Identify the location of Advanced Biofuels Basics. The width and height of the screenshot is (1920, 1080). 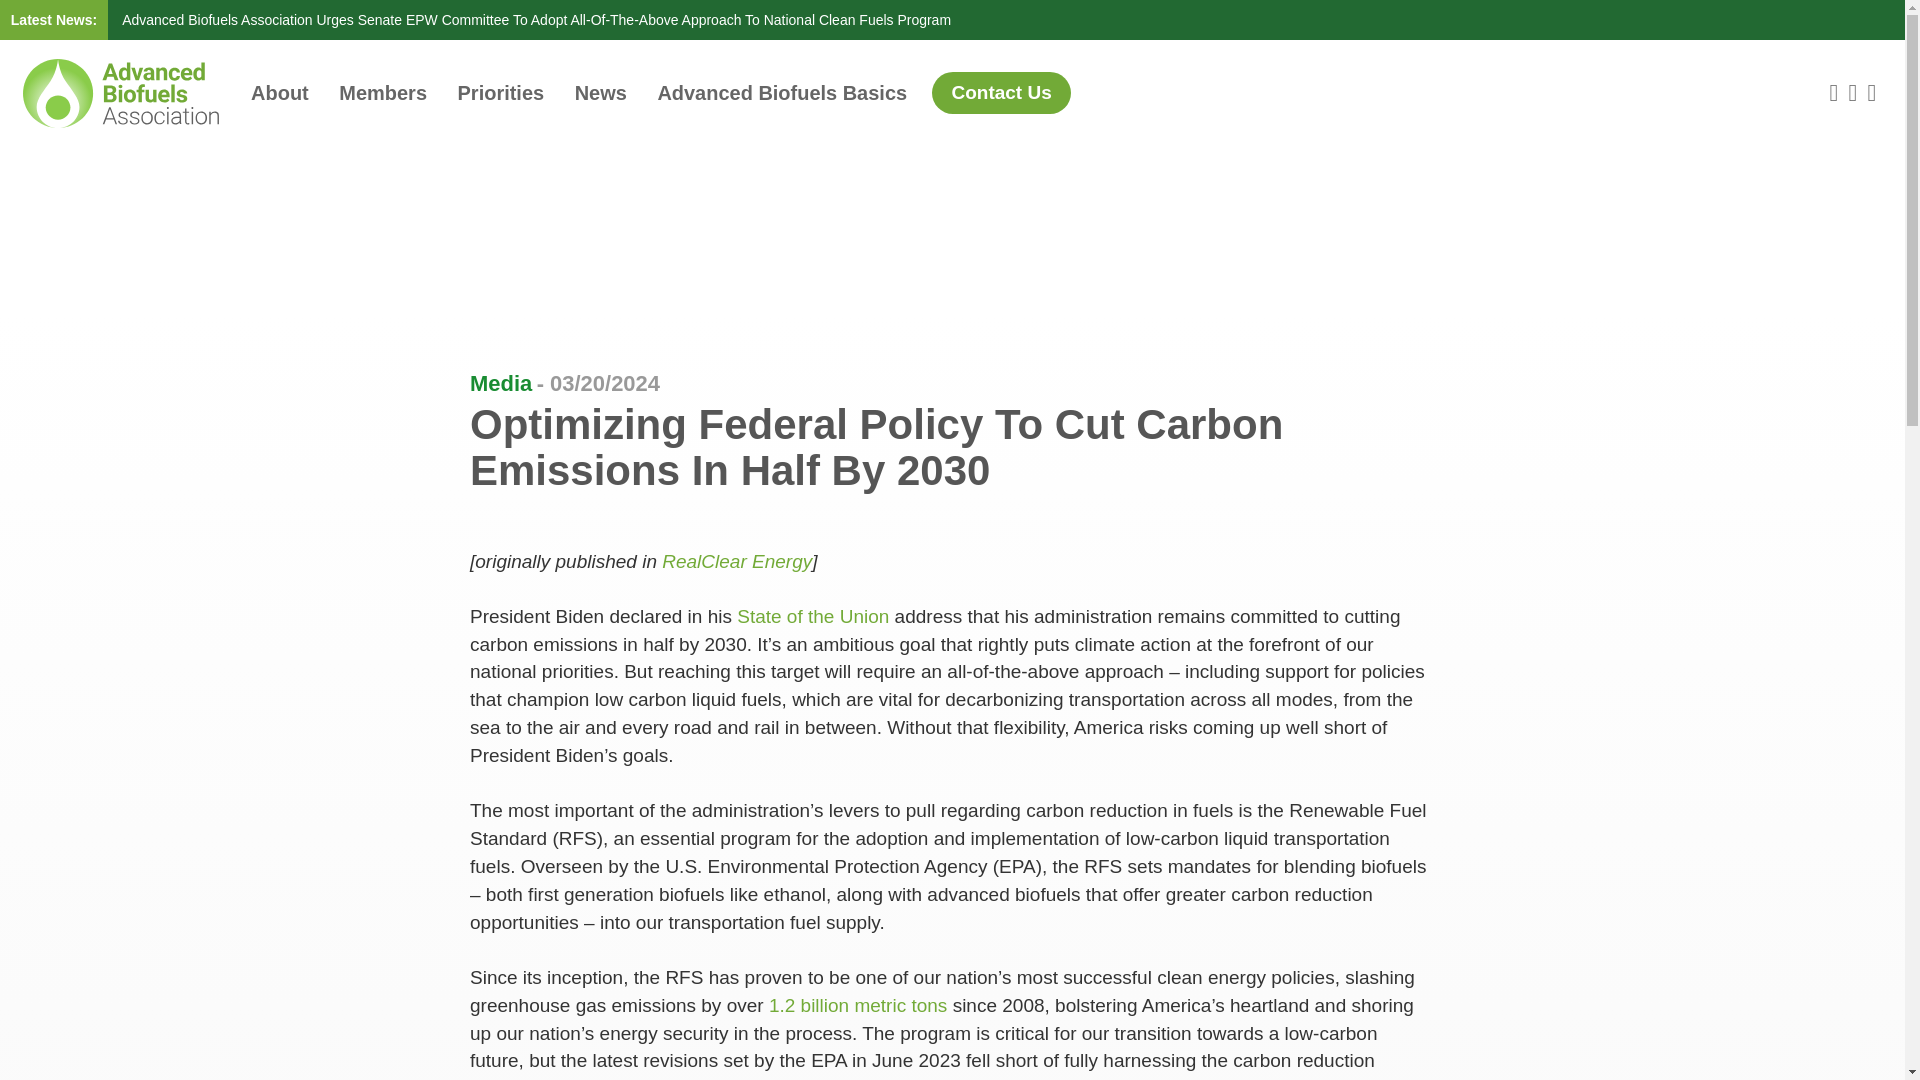
(781, 93).